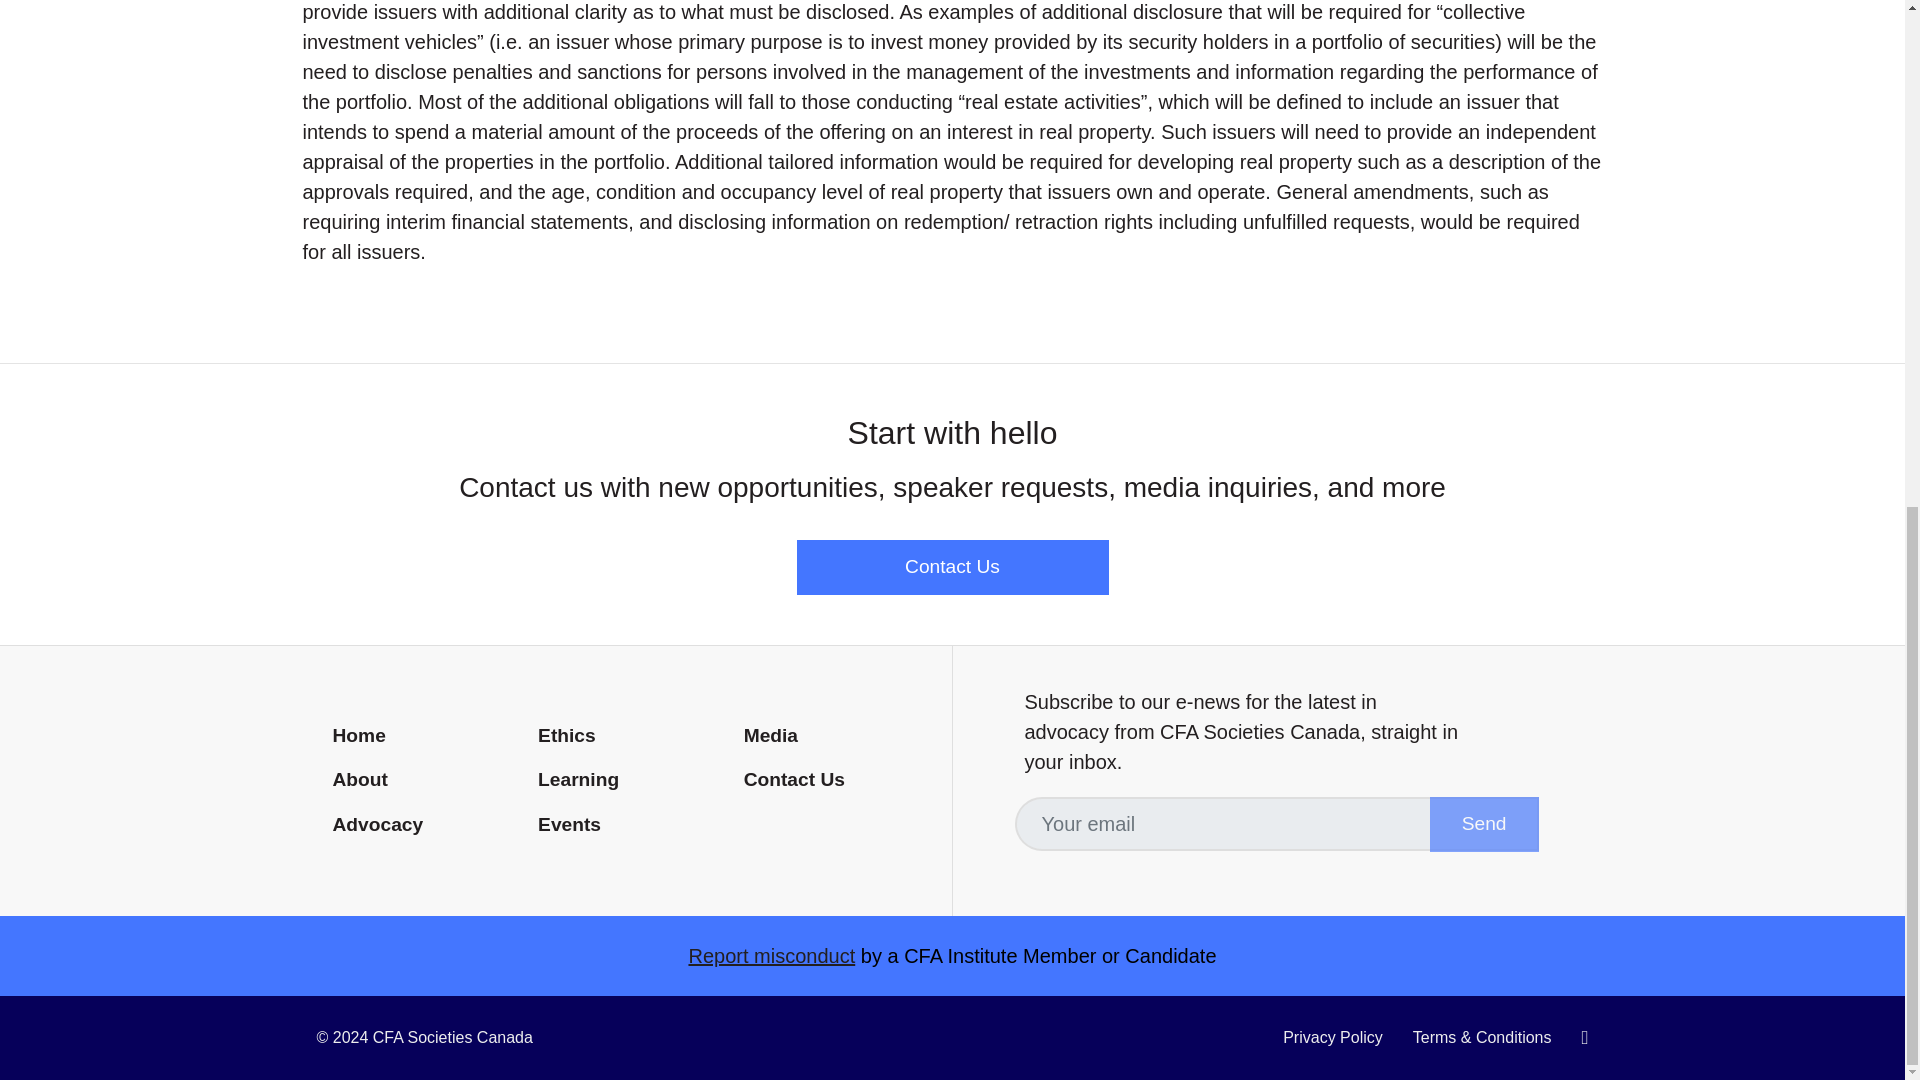 The image size is (1920, 1080). Describe the element at coordinates (830, 780) in the screenshot. I see `Contact Us` at that location.